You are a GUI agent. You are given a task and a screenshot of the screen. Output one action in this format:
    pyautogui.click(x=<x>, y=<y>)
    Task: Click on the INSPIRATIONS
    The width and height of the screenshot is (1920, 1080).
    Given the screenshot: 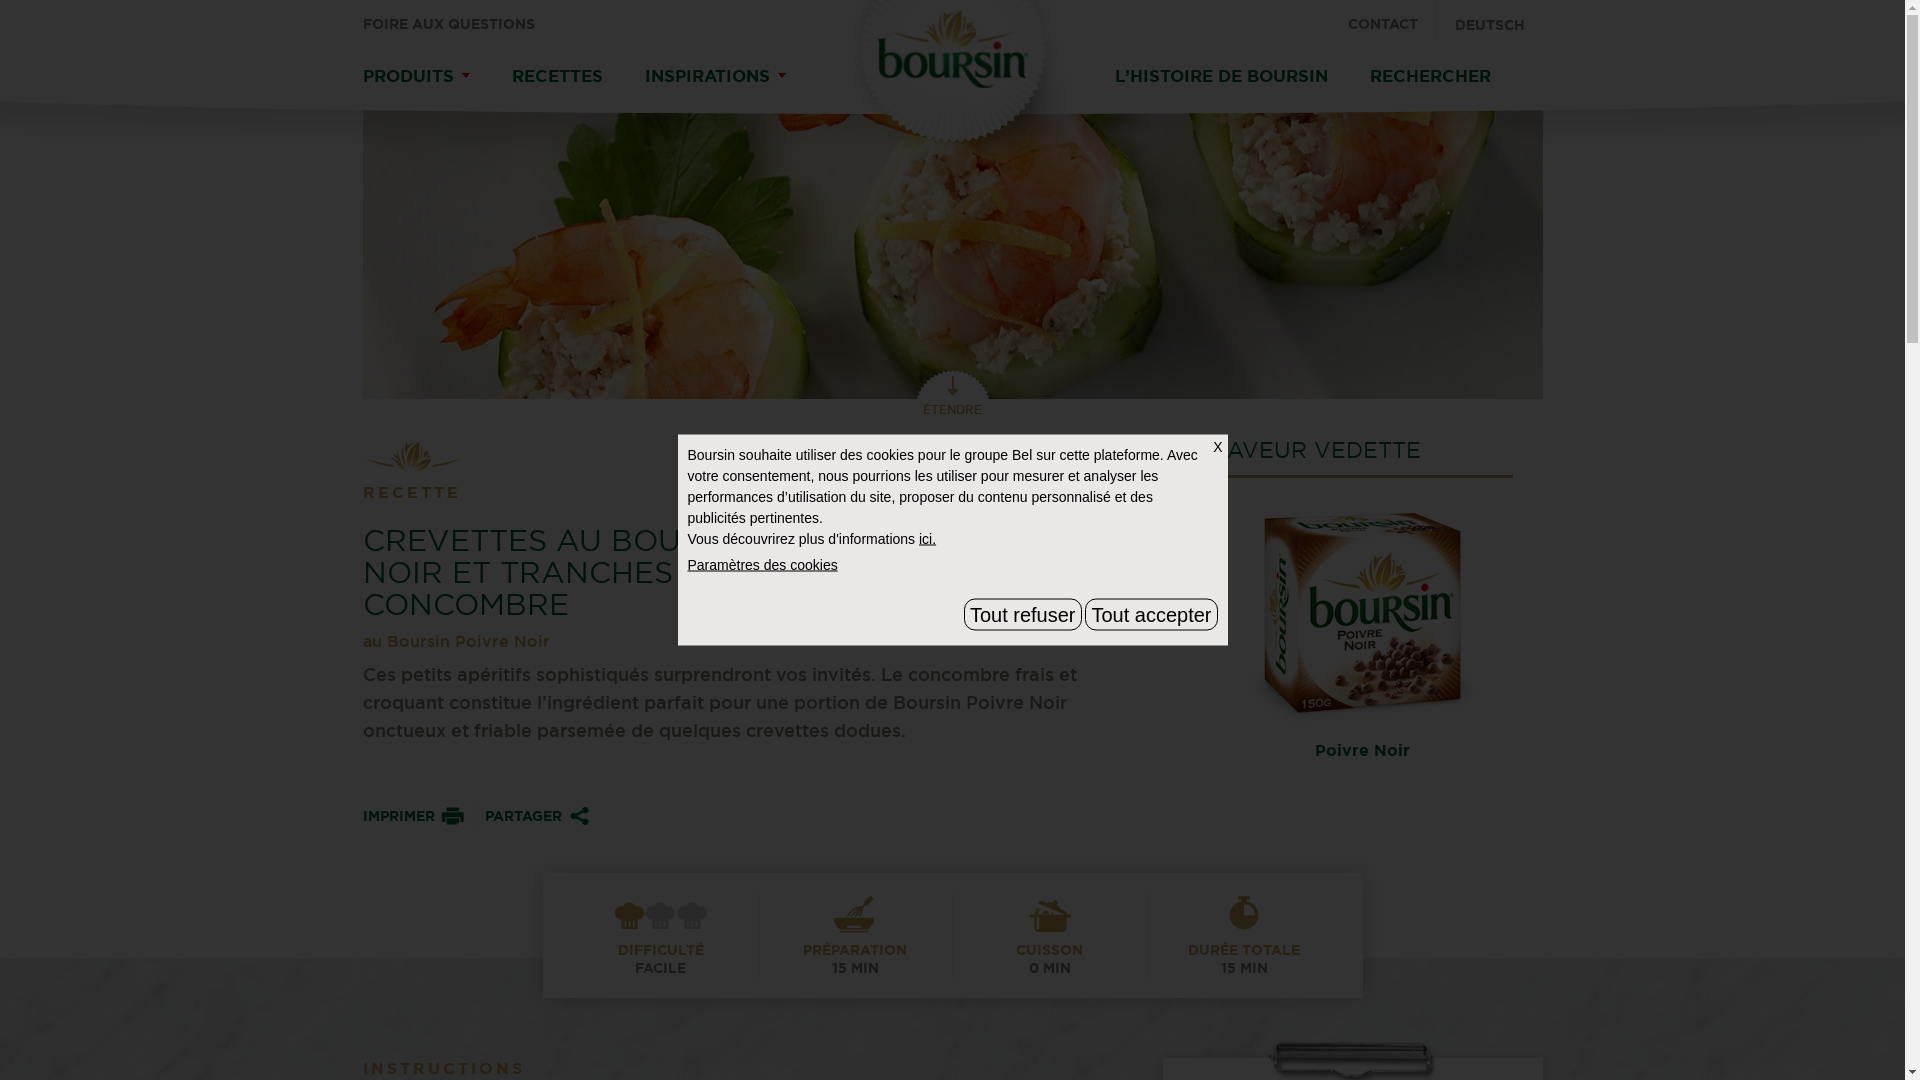 What is the action you would take?
    pyautogui.click(x=714, y=76)
    